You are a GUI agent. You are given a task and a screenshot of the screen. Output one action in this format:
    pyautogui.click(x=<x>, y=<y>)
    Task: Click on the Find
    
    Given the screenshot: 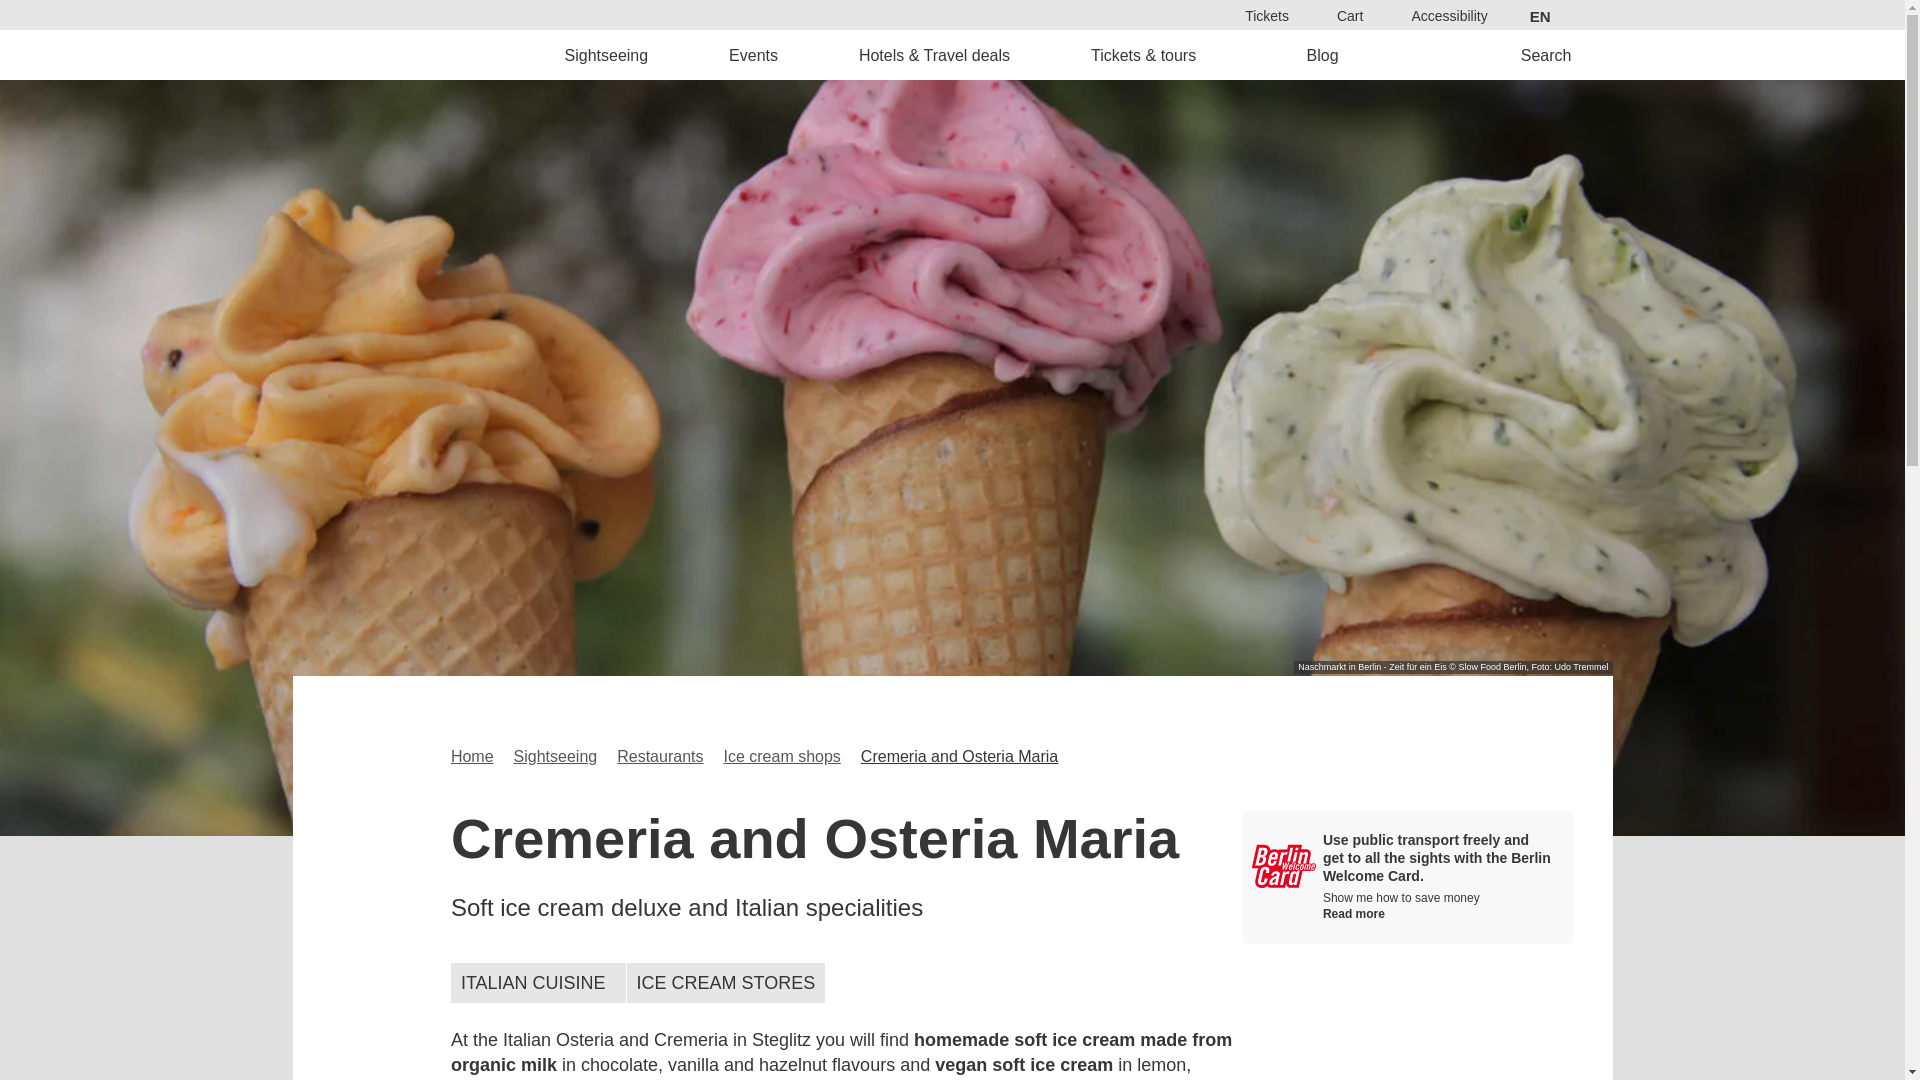 What is the action you would take?
    pyautogui.click(x=1014, y=570)
    